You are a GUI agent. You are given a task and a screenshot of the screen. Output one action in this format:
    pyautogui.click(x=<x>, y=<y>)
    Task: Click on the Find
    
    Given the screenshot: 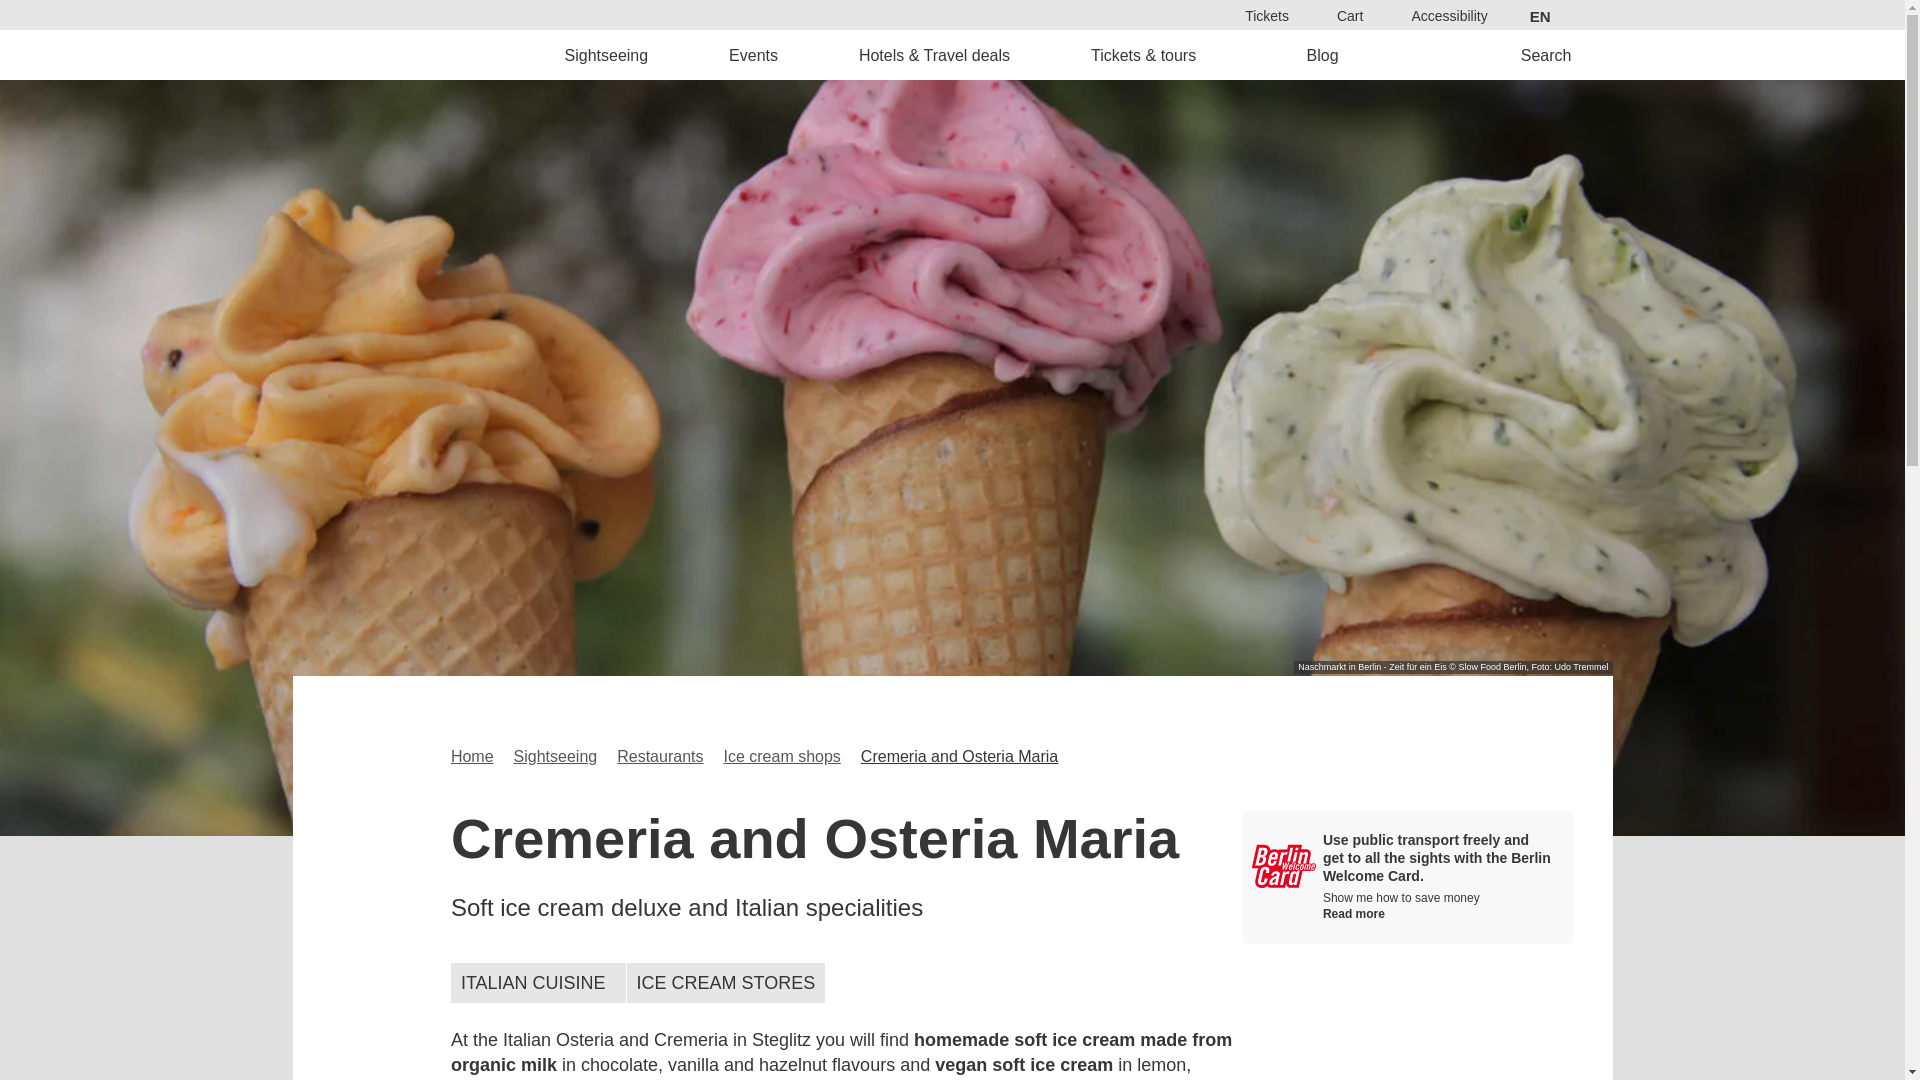 What is the action you would take?
    pyautogui.click(x=1014, y=570)
    